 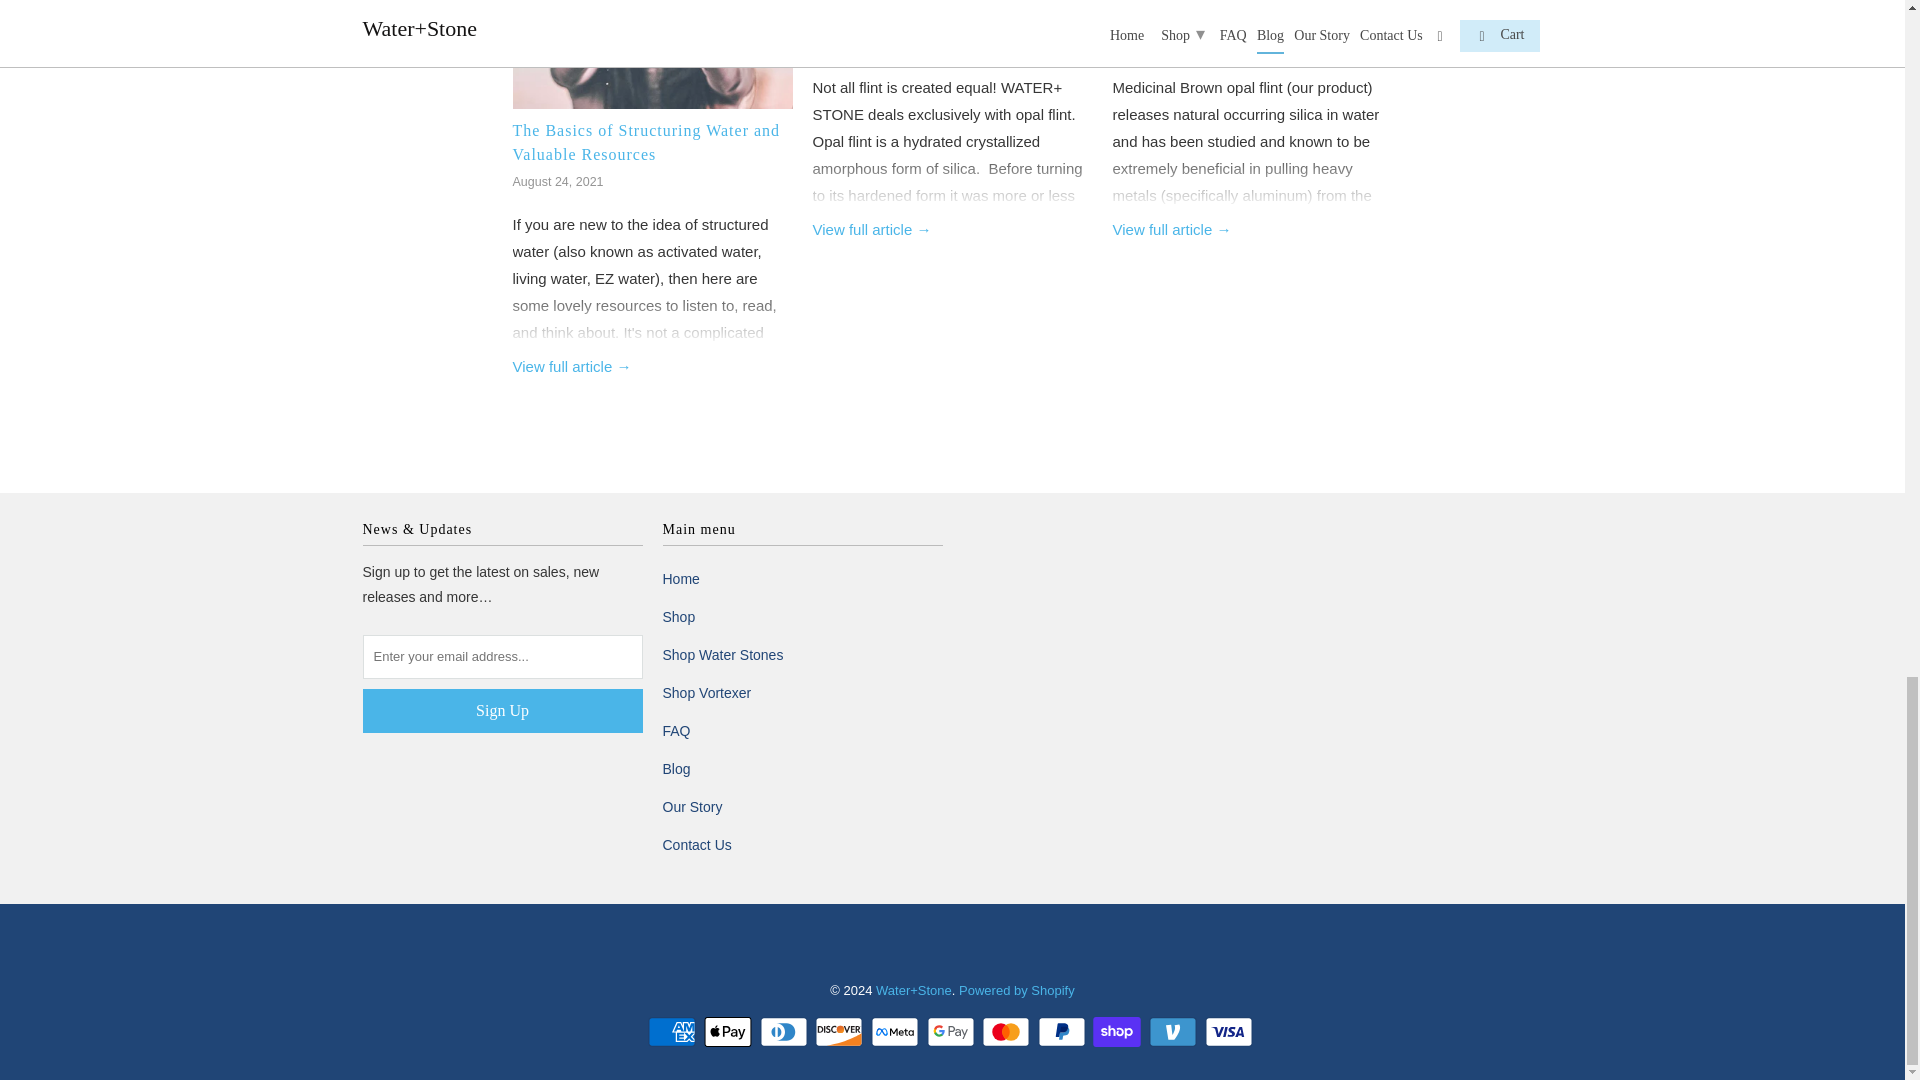 I want to click on Shop Water Stones, so click(x=722, y=654).